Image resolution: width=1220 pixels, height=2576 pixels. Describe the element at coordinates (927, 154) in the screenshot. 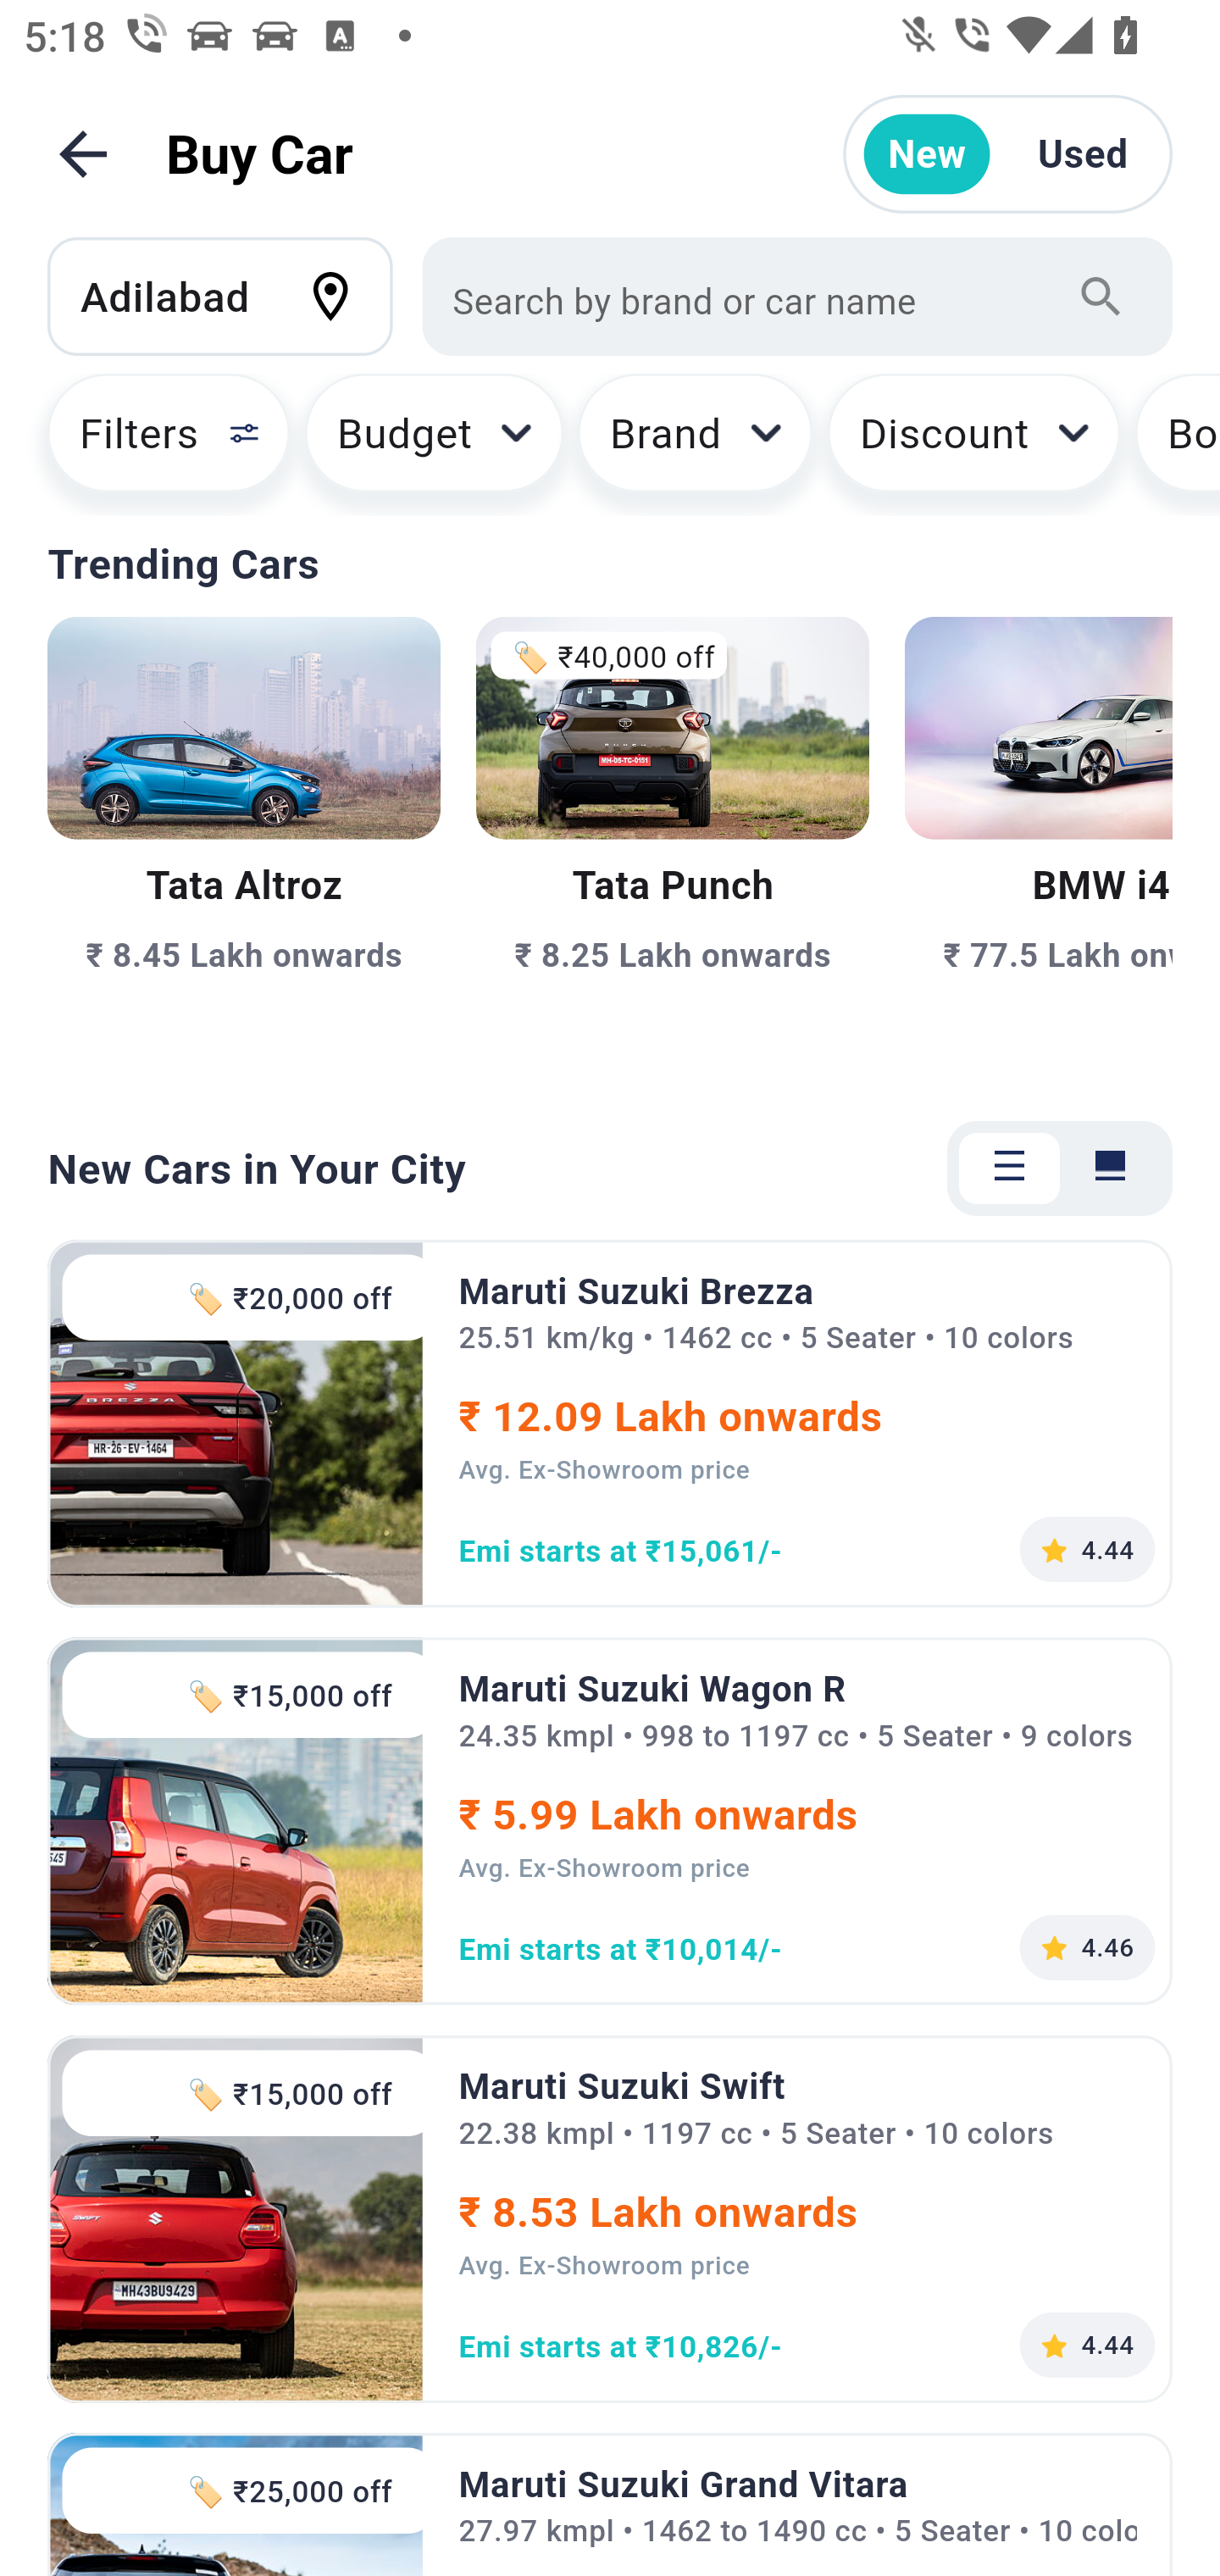

I see `New` at that location.